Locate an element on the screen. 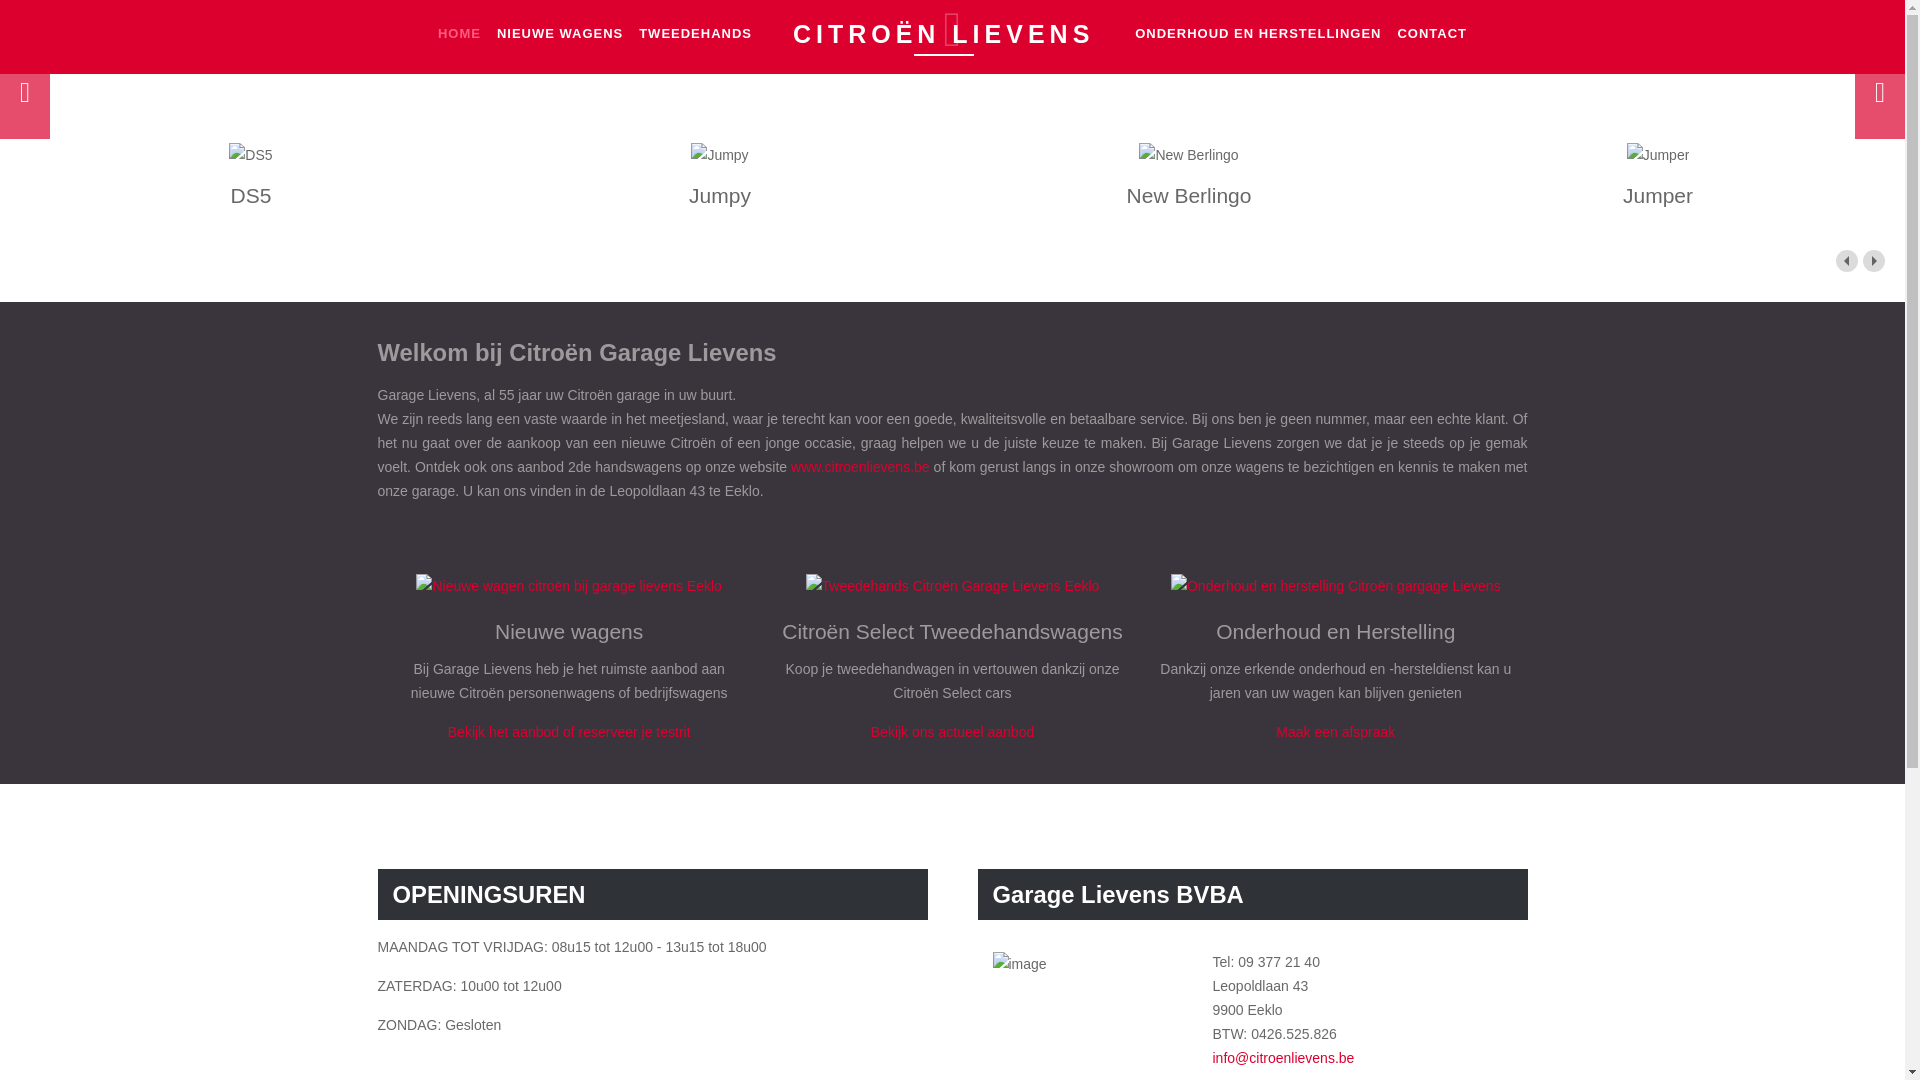 The width and height of the screenshot is (1920, 1080). NIEUWE WAGENS is located at coordinates (560, 34).